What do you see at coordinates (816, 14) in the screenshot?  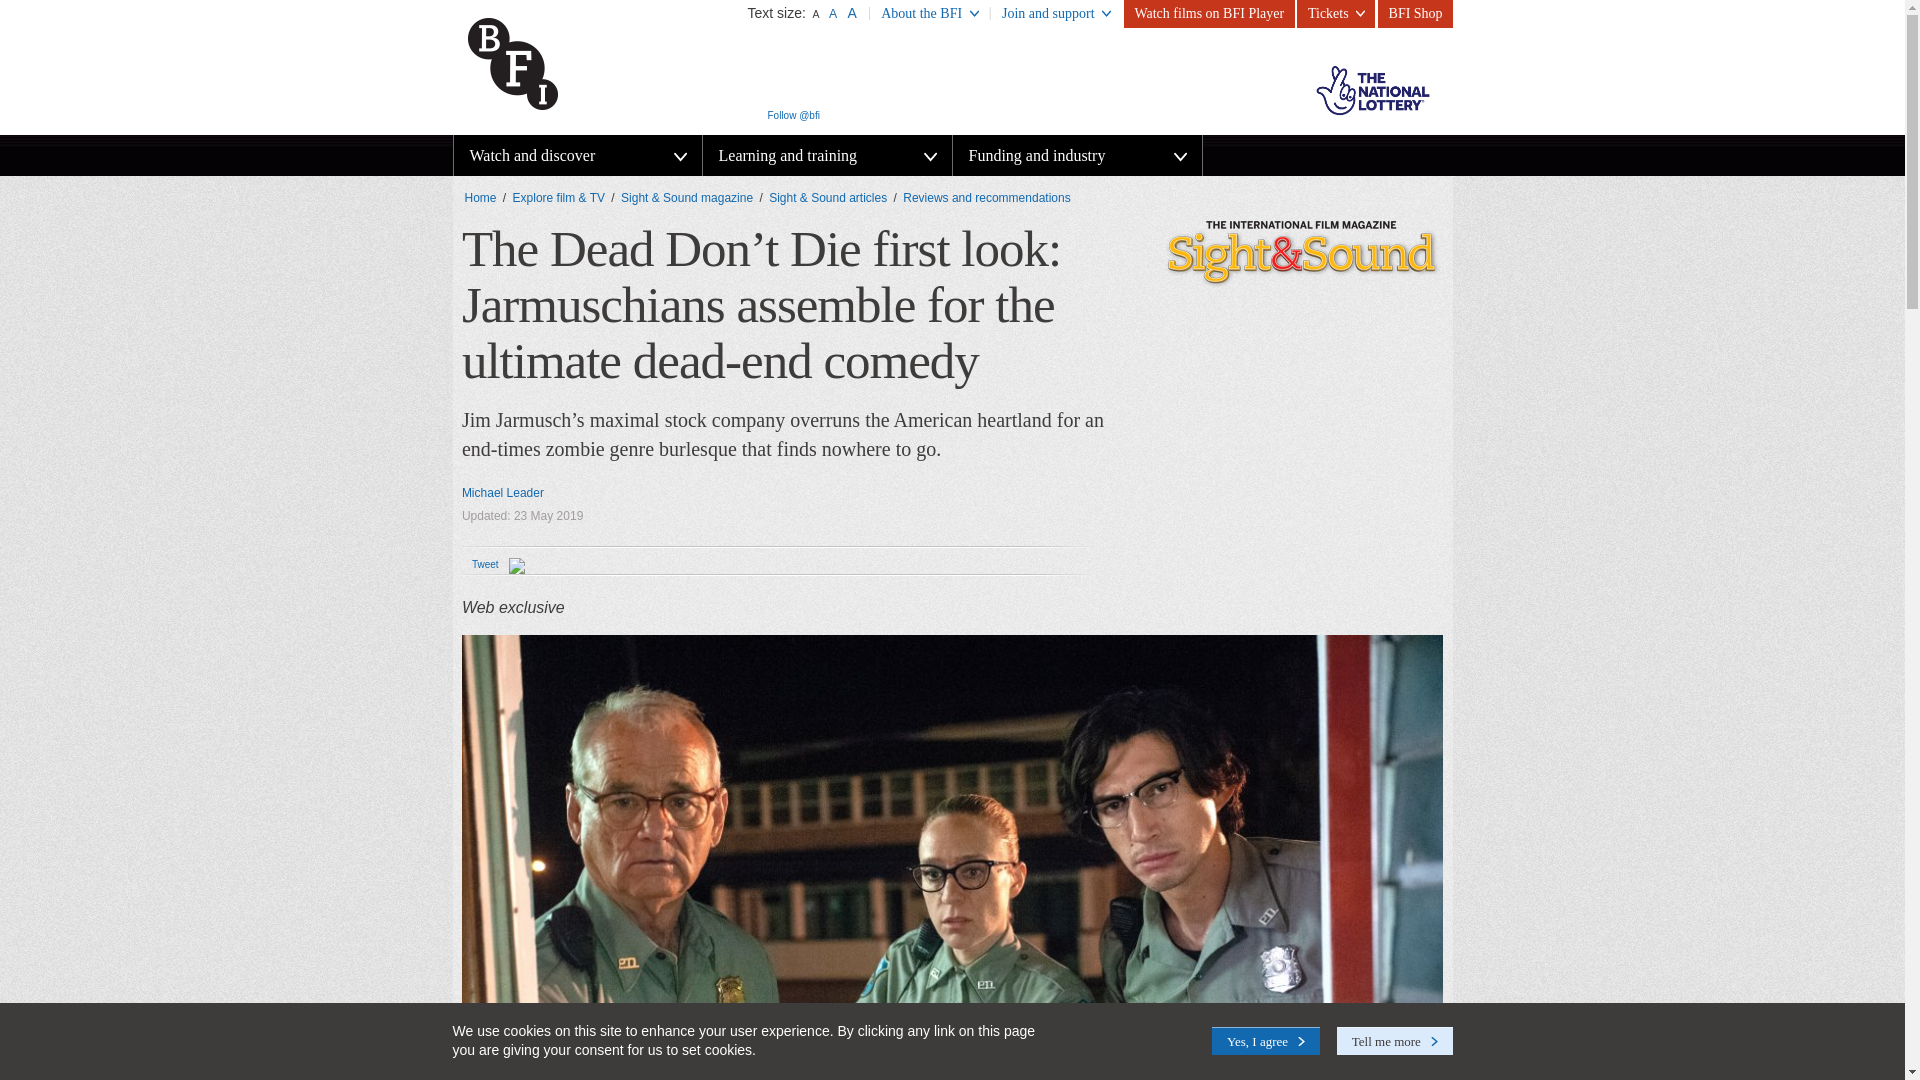 I see `A` at bounding box center [816, 14].